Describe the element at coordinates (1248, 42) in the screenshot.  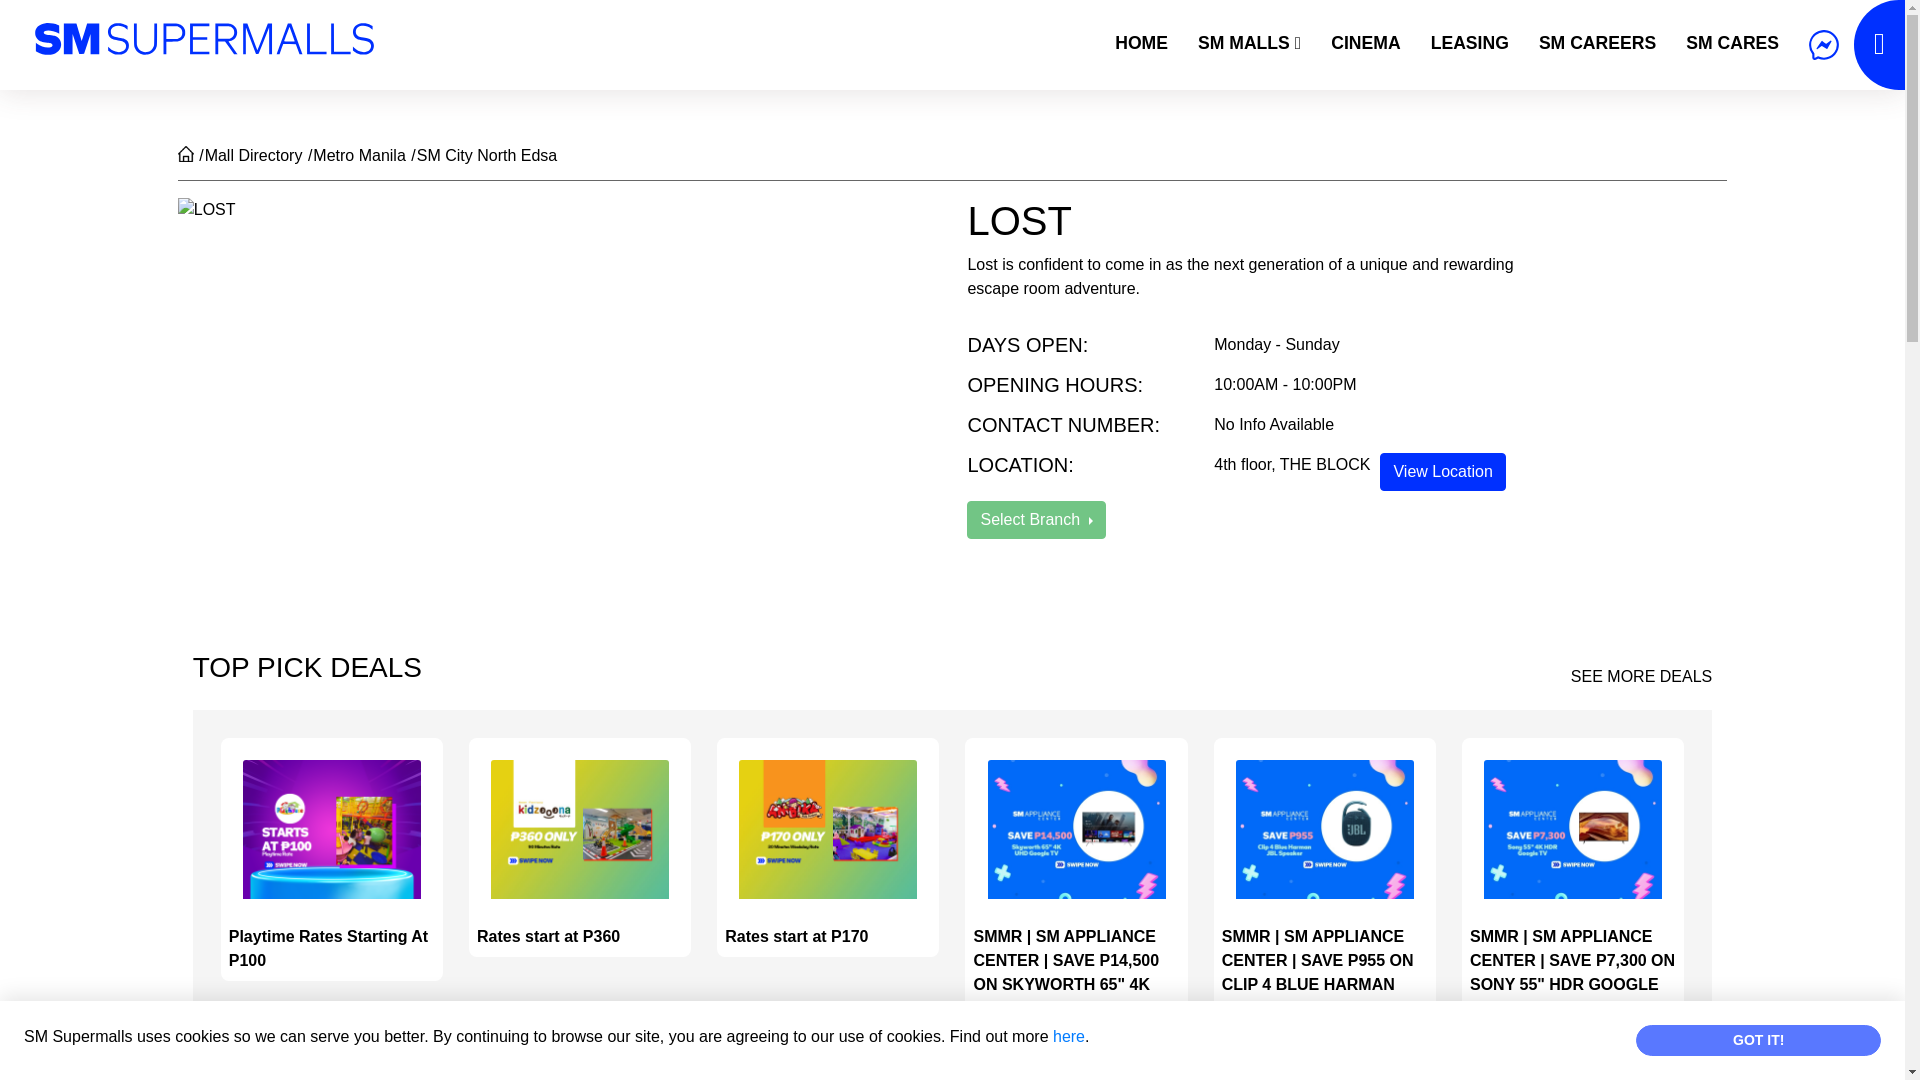
I see `SM MALLS` at that location.